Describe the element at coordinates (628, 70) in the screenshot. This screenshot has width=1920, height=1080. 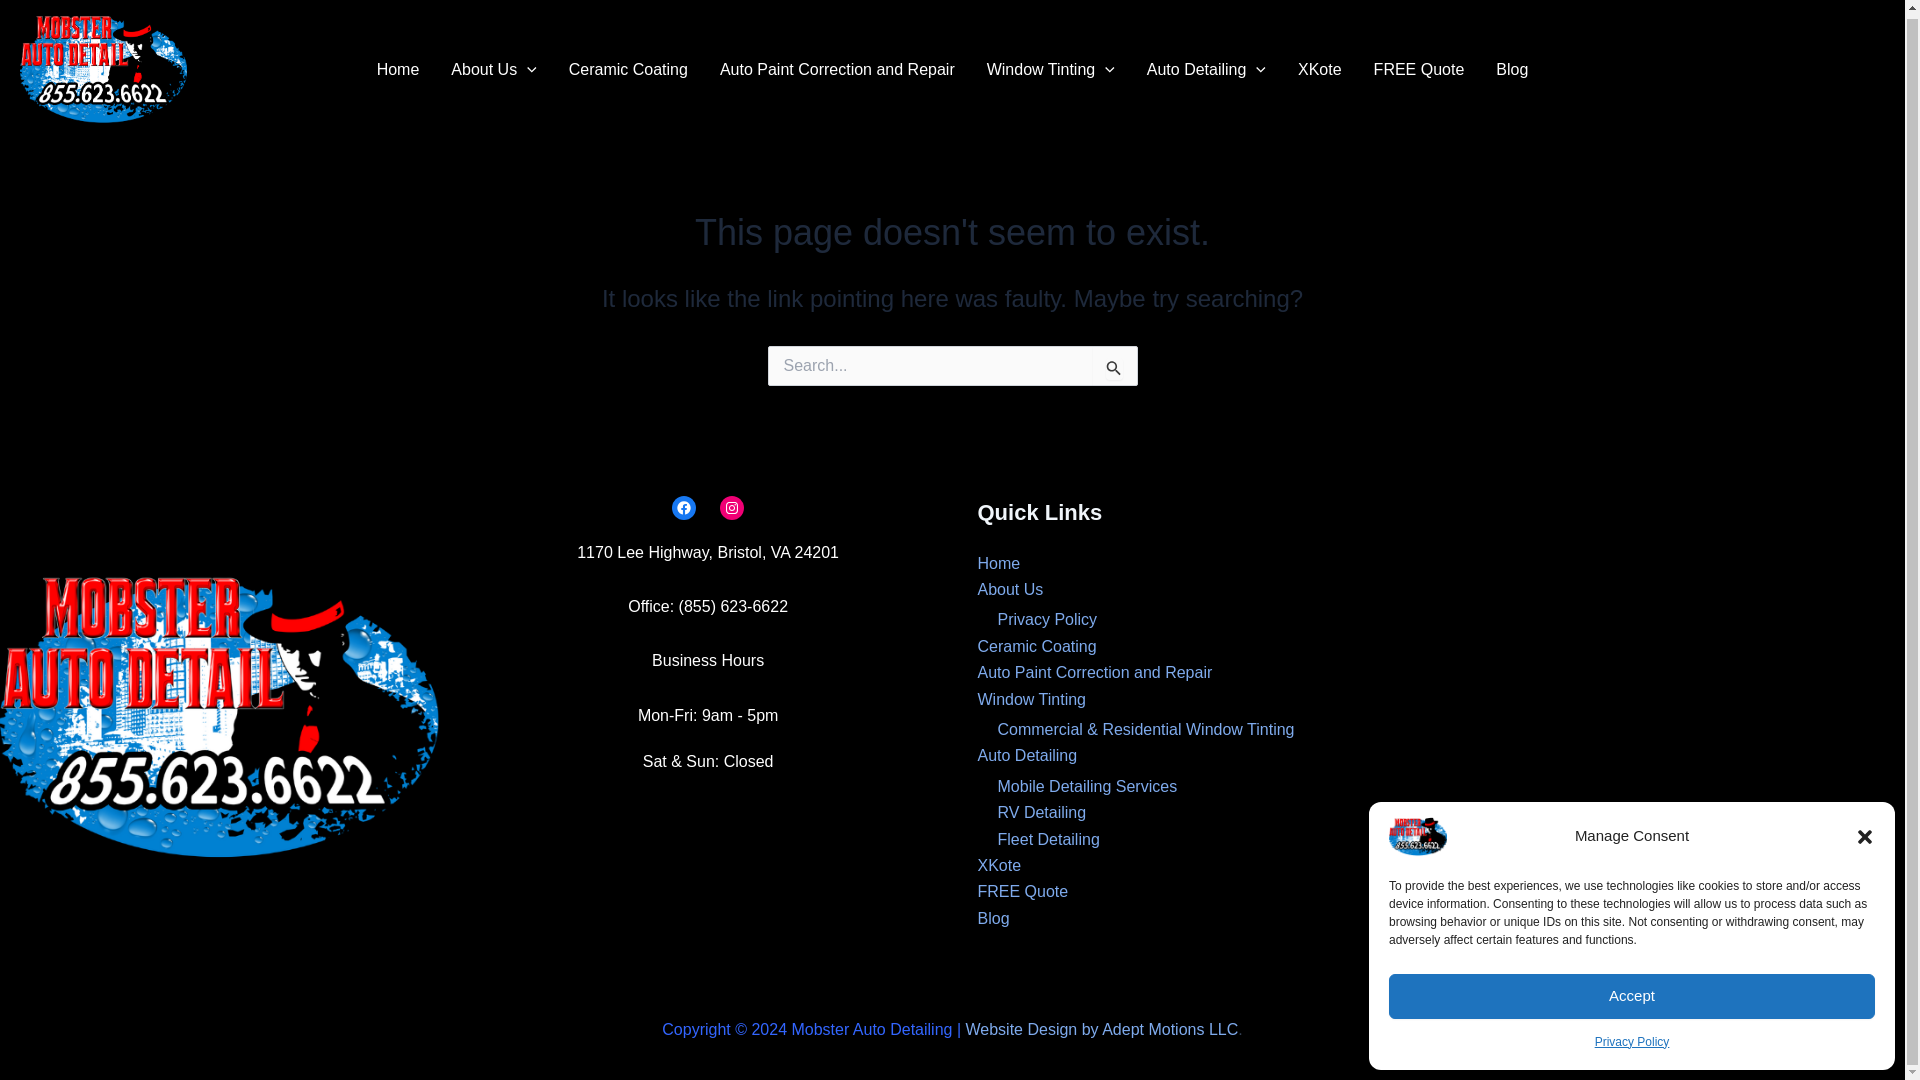
I see `Ceramic Coating` at that location.